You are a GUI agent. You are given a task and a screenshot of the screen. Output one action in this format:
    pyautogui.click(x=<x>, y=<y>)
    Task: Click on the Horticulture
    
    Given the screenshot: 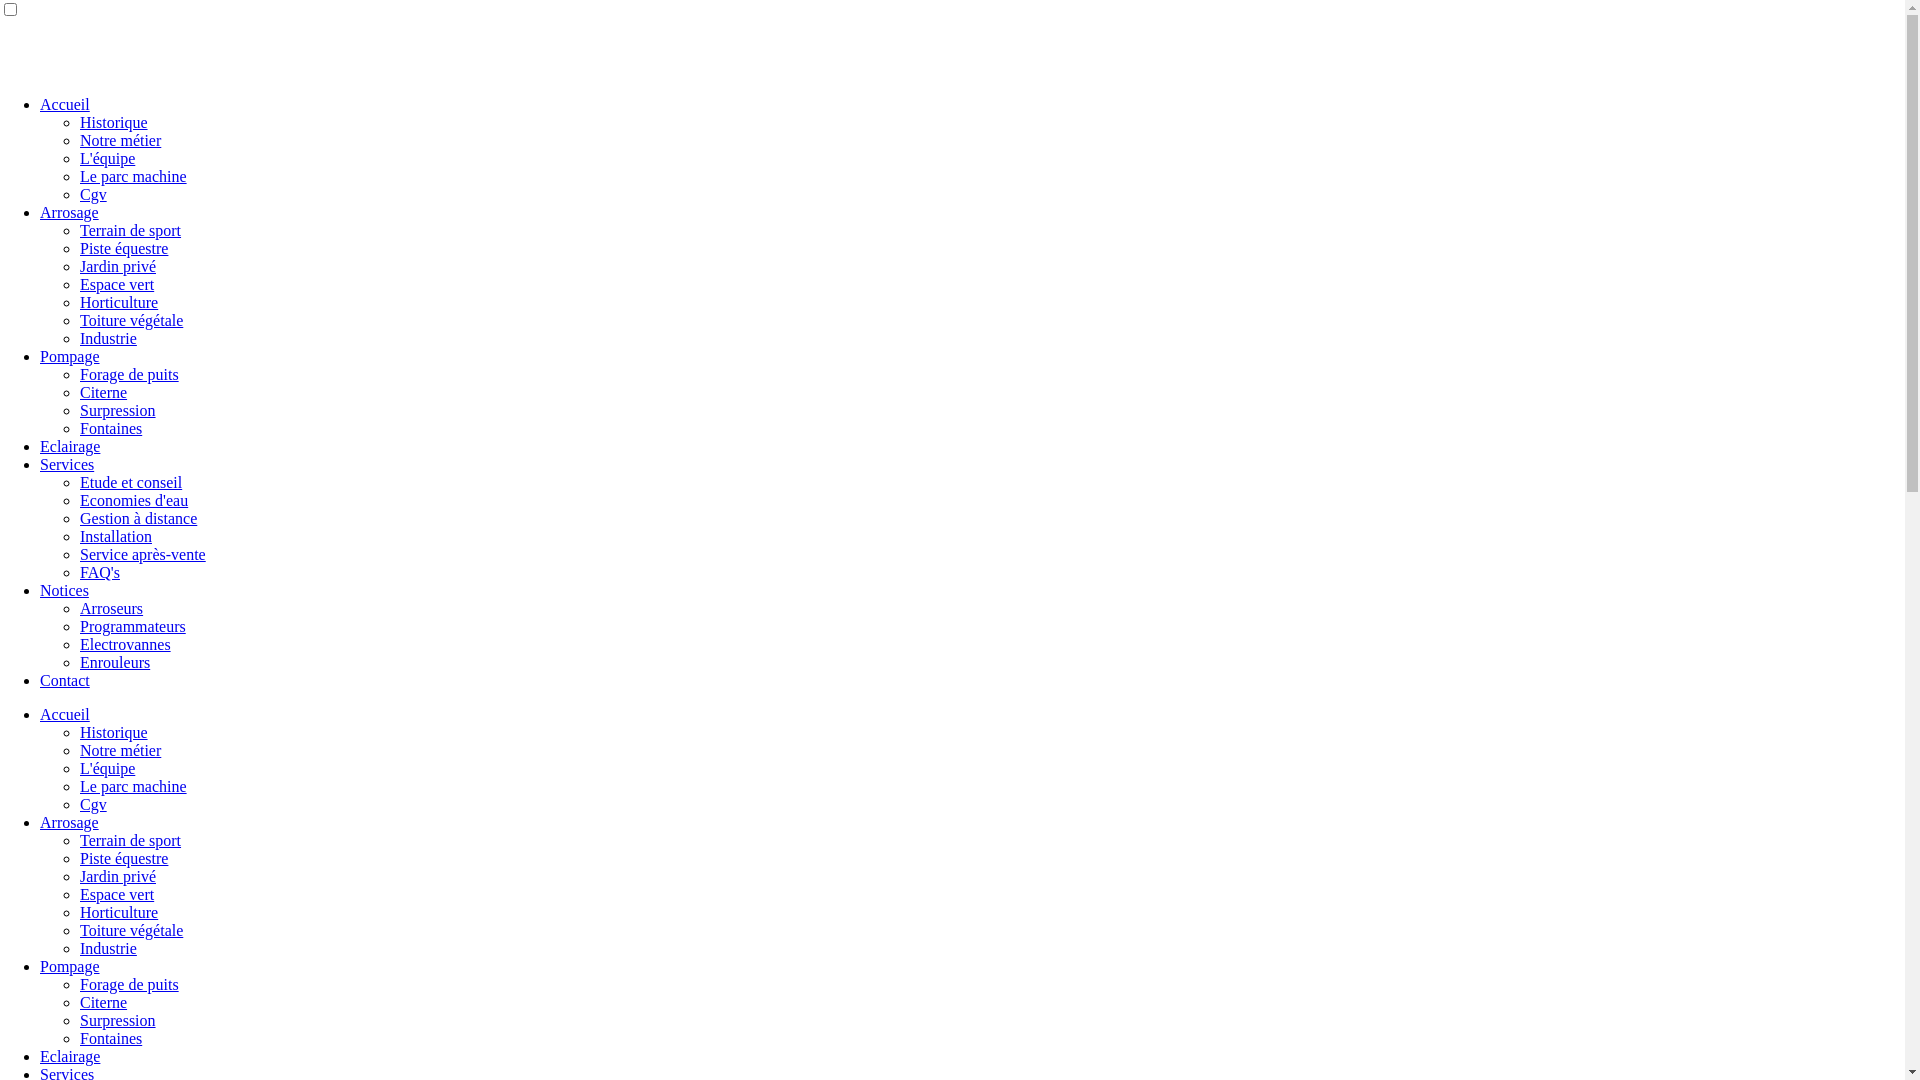 What is the action you would take?
    pyautogui.click(x=119, y=912)
    